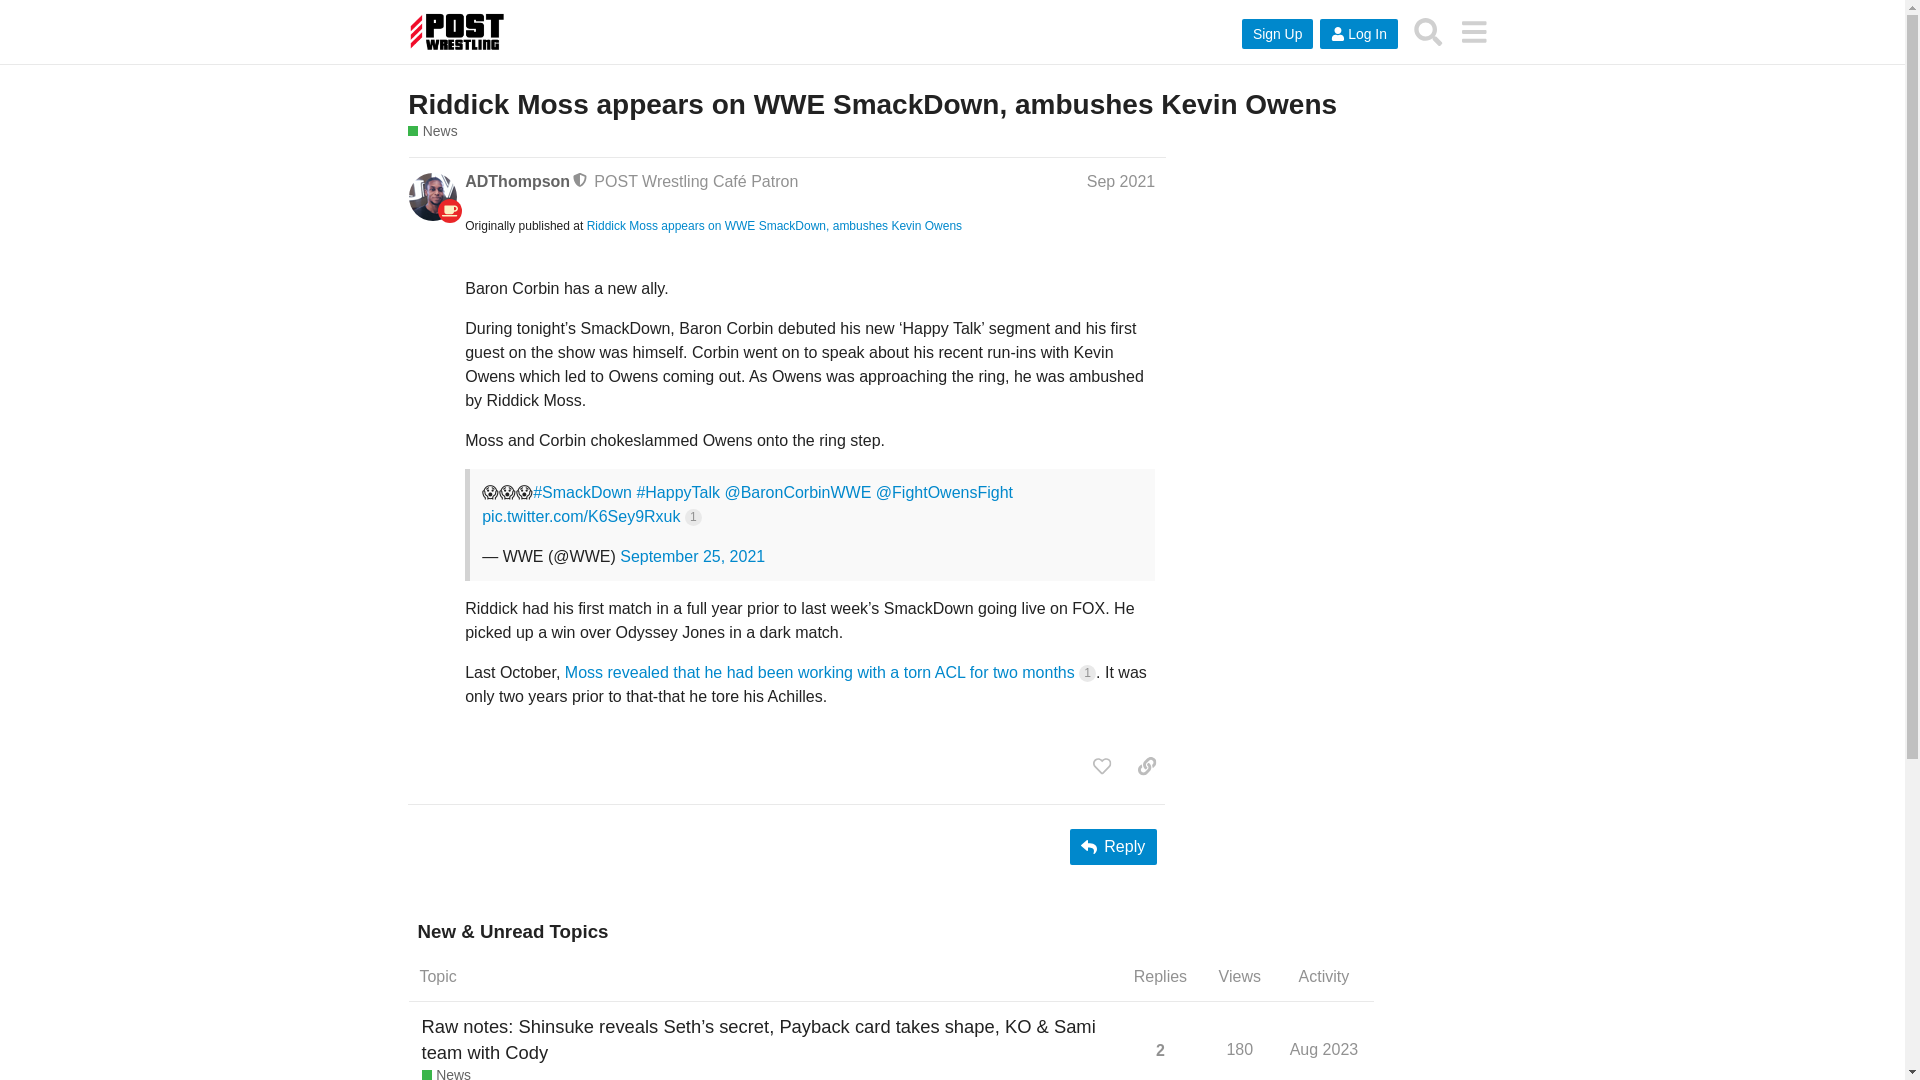  I want to click on Sep 2021, so click(1120, 181).